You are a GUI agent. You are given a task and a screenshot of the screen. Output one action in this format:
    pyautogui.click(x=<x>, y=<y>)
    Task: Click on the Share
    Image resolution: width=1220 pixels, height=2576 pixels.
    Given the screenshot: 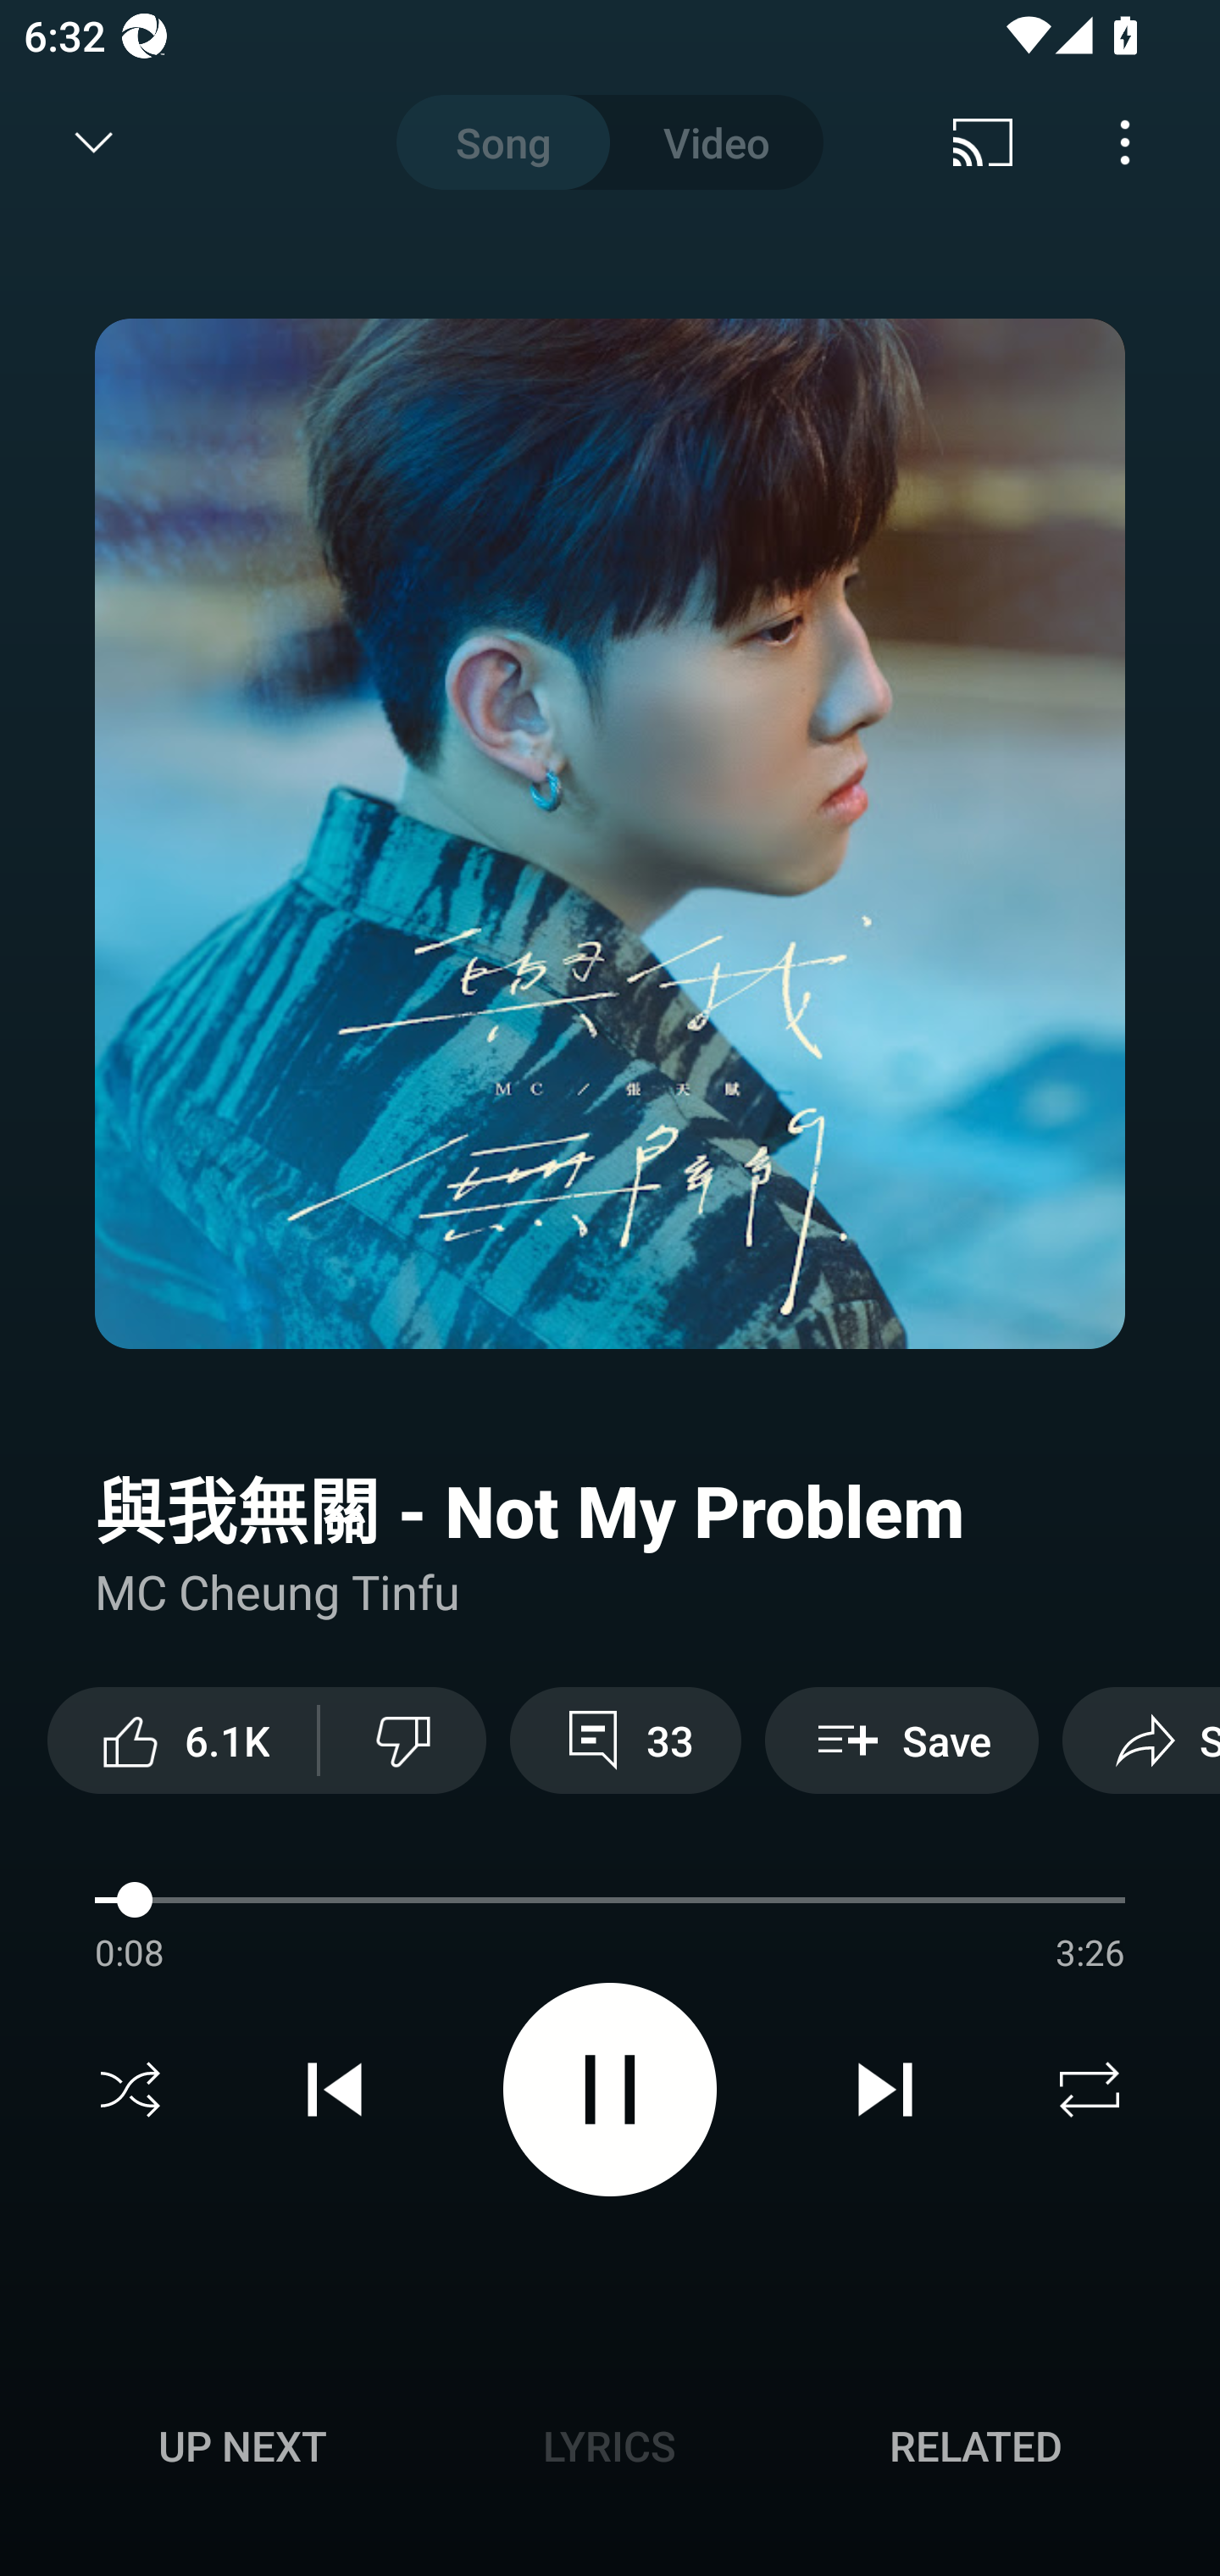 What is the action you would take?
    pyautogui.click(x=1141, y=1740)
    